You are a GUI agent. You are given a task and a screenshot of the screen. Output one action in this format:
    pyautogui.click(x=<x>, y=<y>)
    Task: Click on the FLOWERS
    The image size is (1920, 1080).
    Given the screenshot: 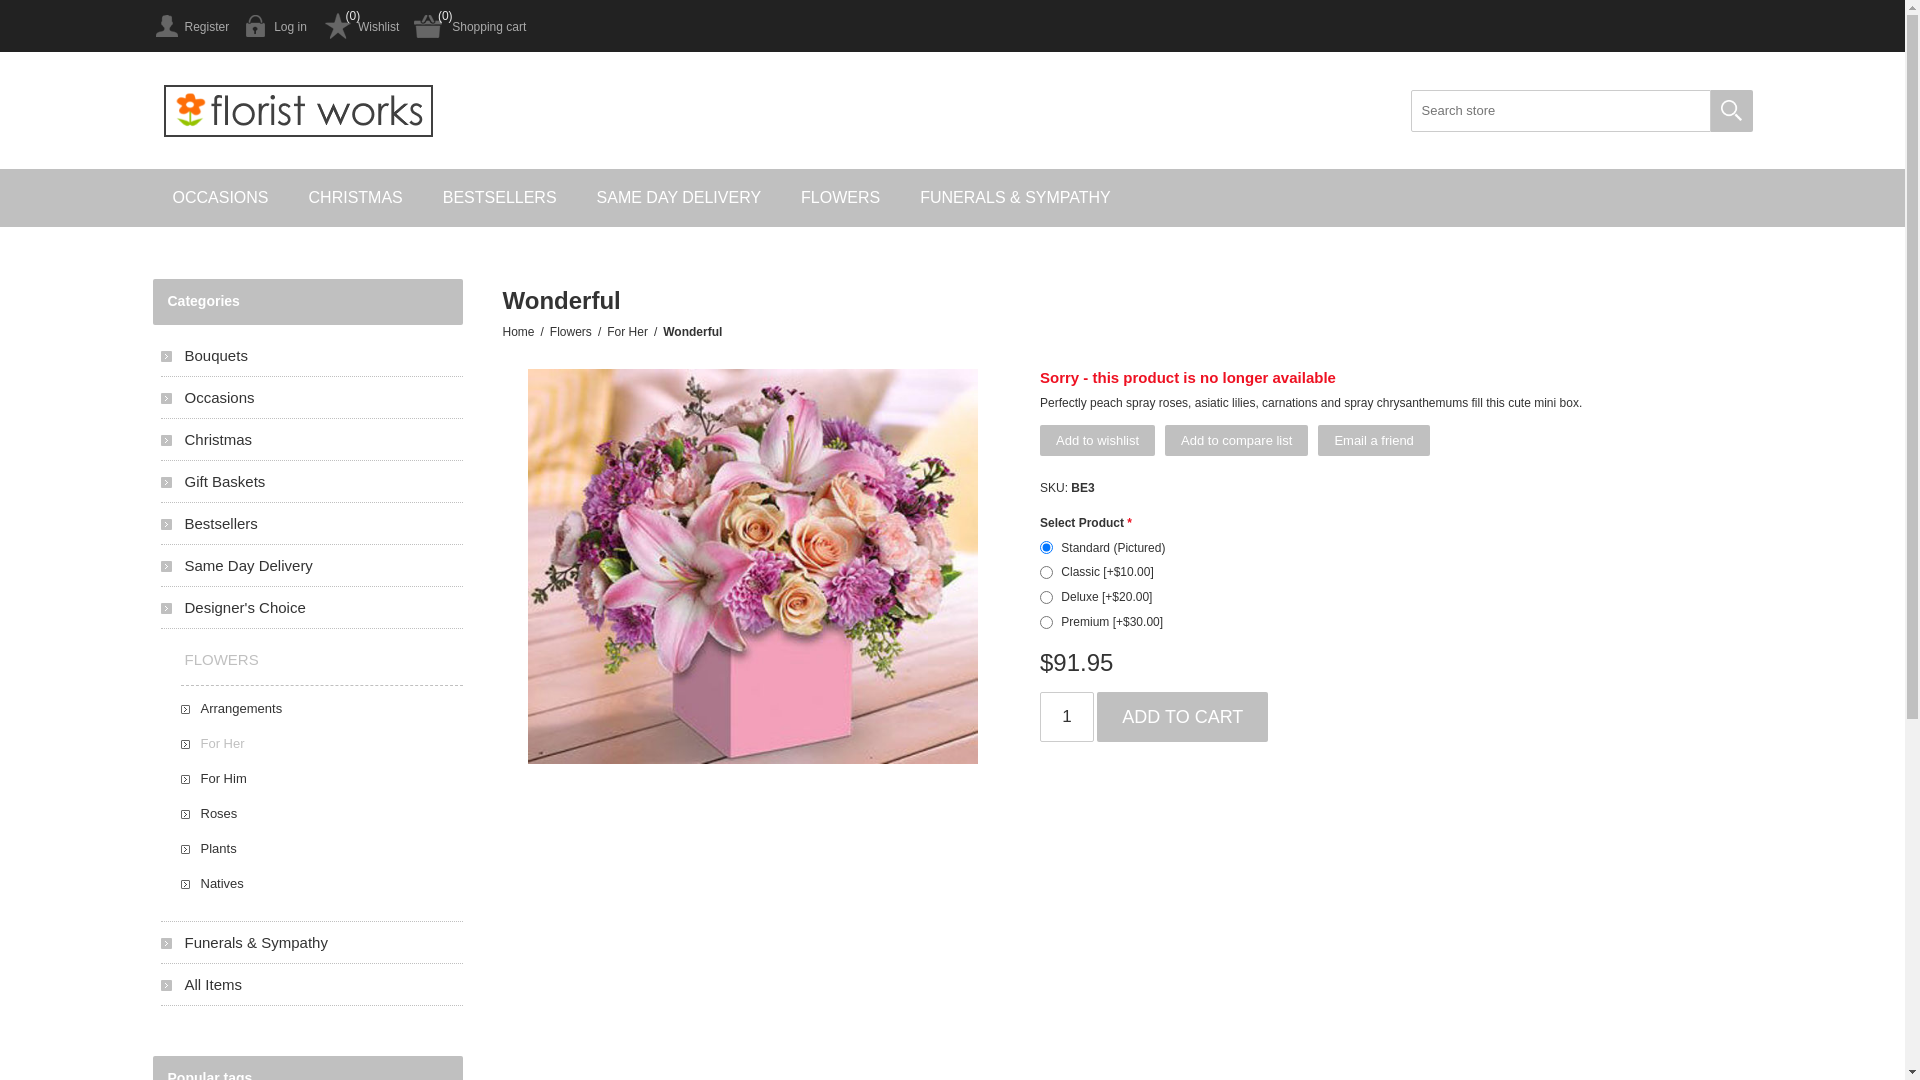 What is the action you would take?
    pyautogui.click(x=311, y=660)
    